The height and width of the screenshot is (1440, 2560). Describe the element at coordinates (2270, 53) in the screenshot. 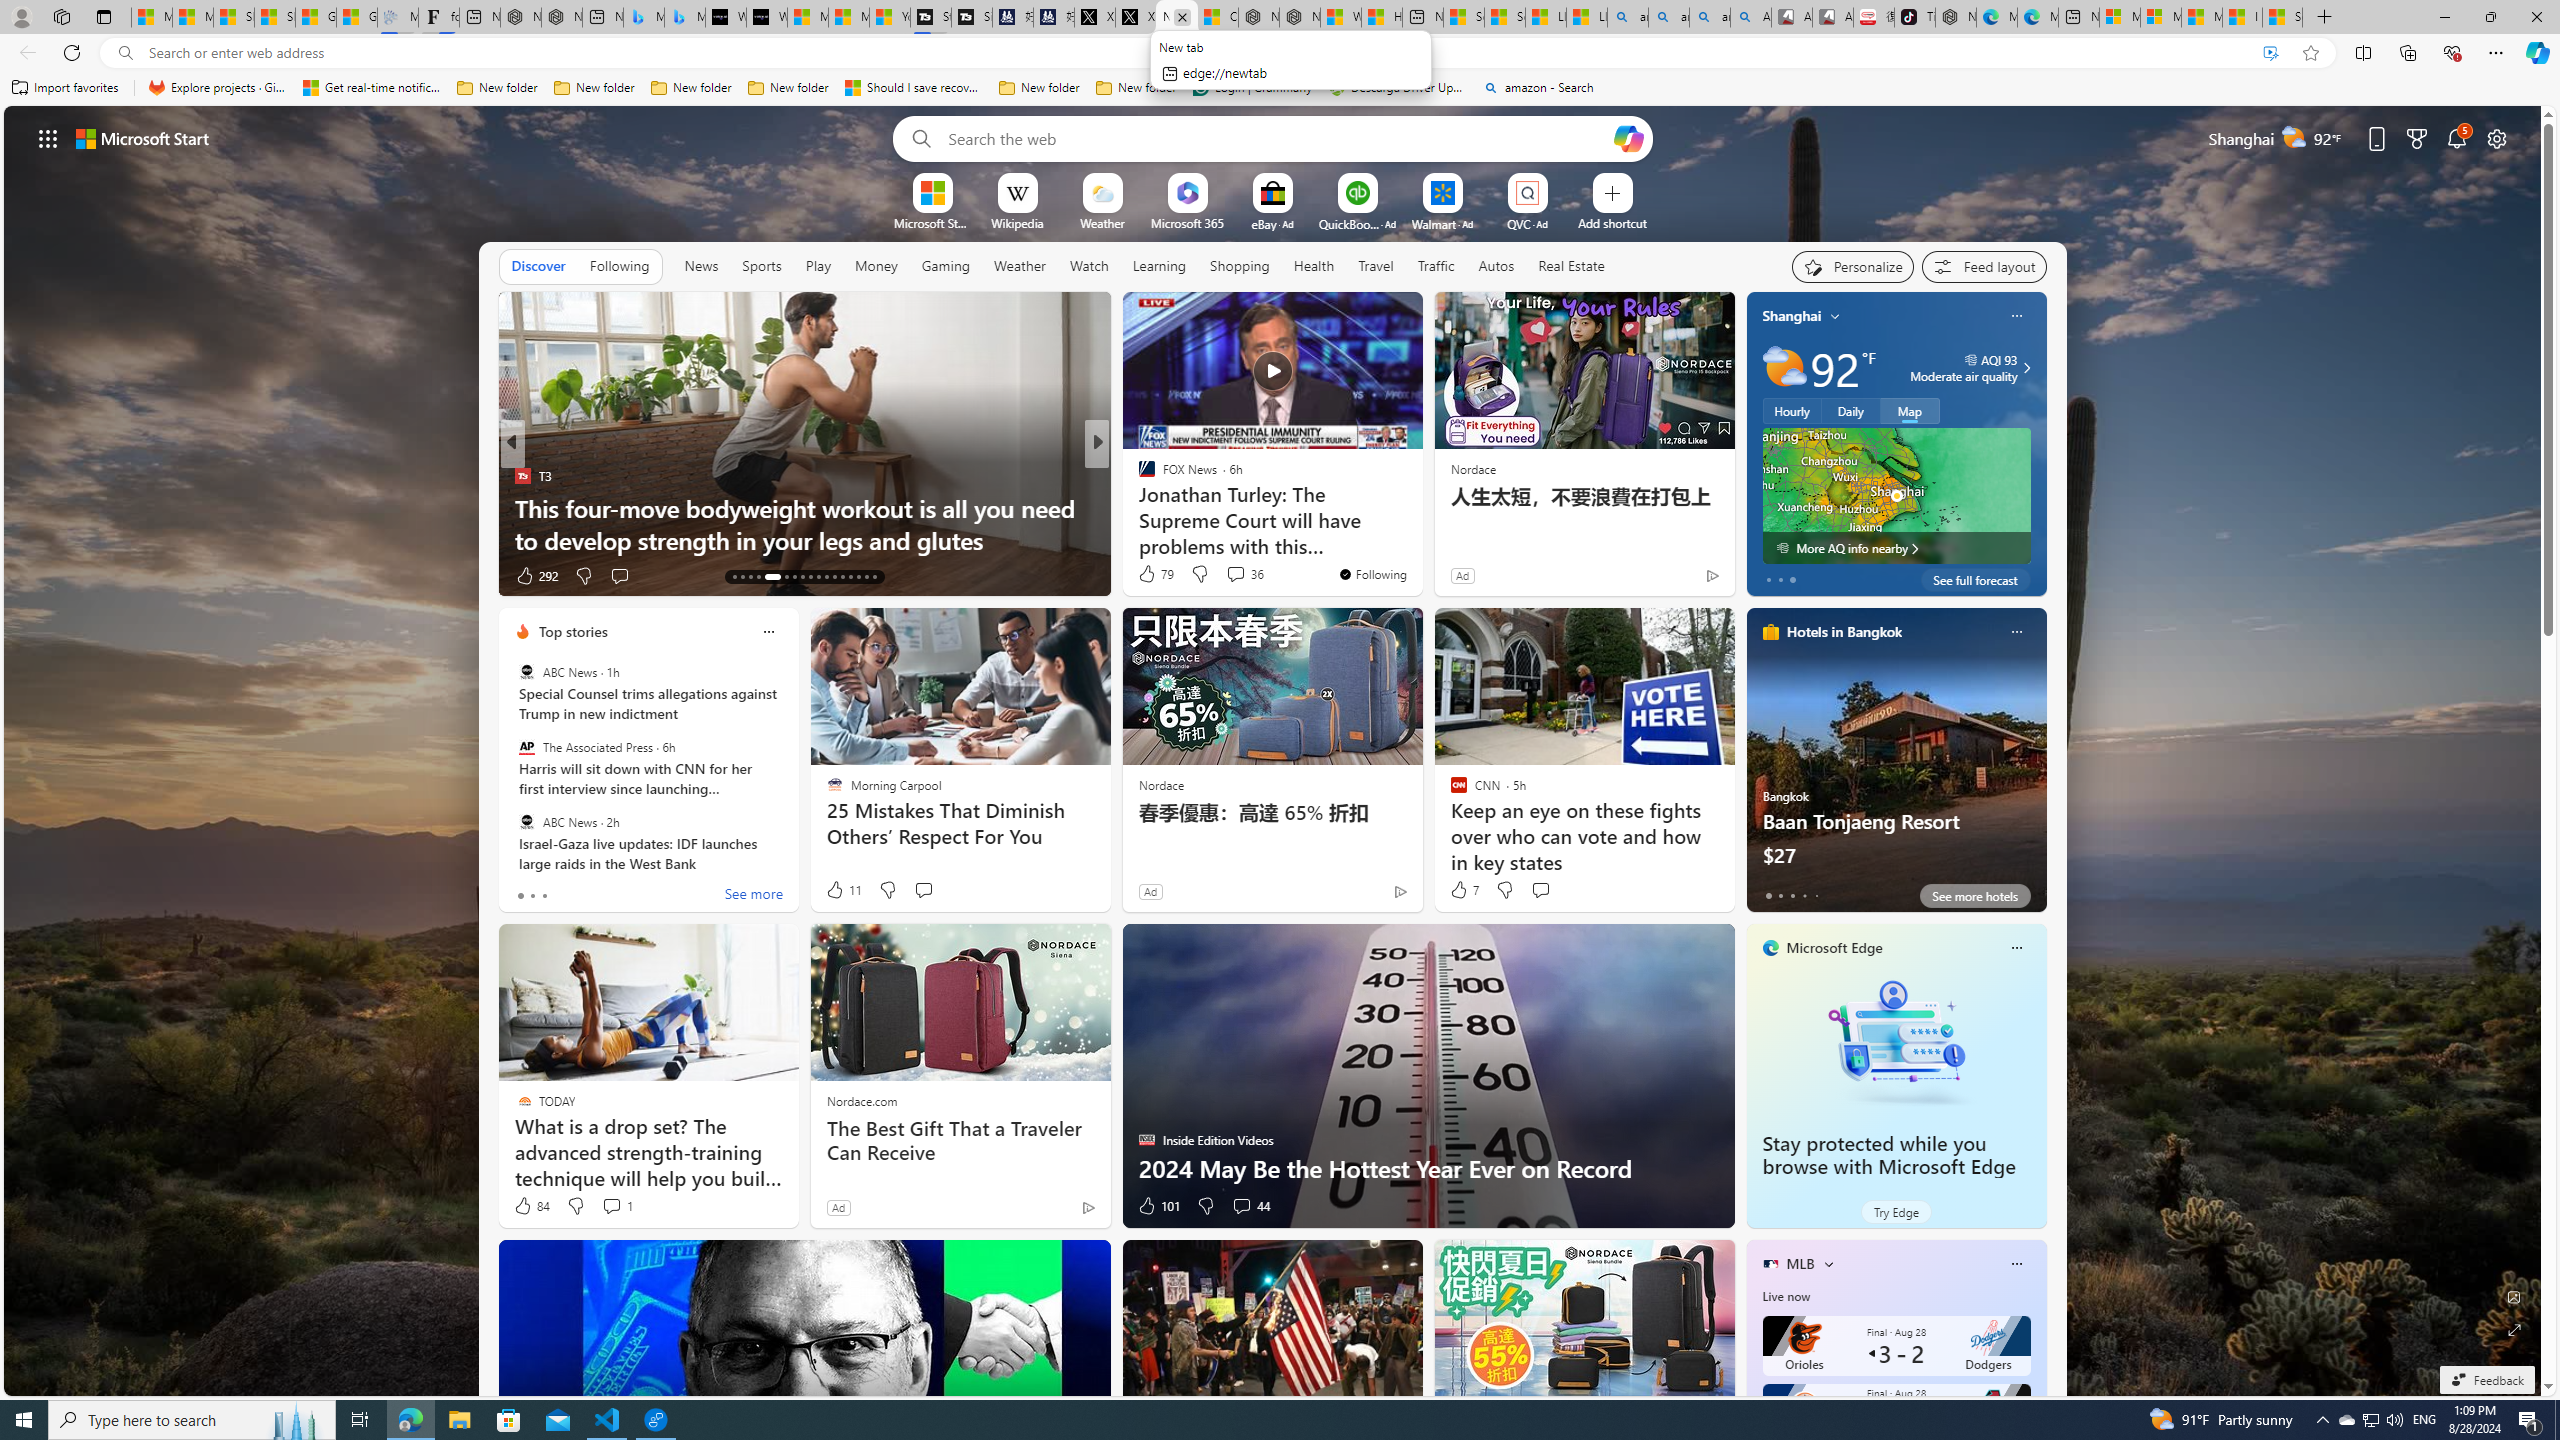

I see `Enhance video` at that location.